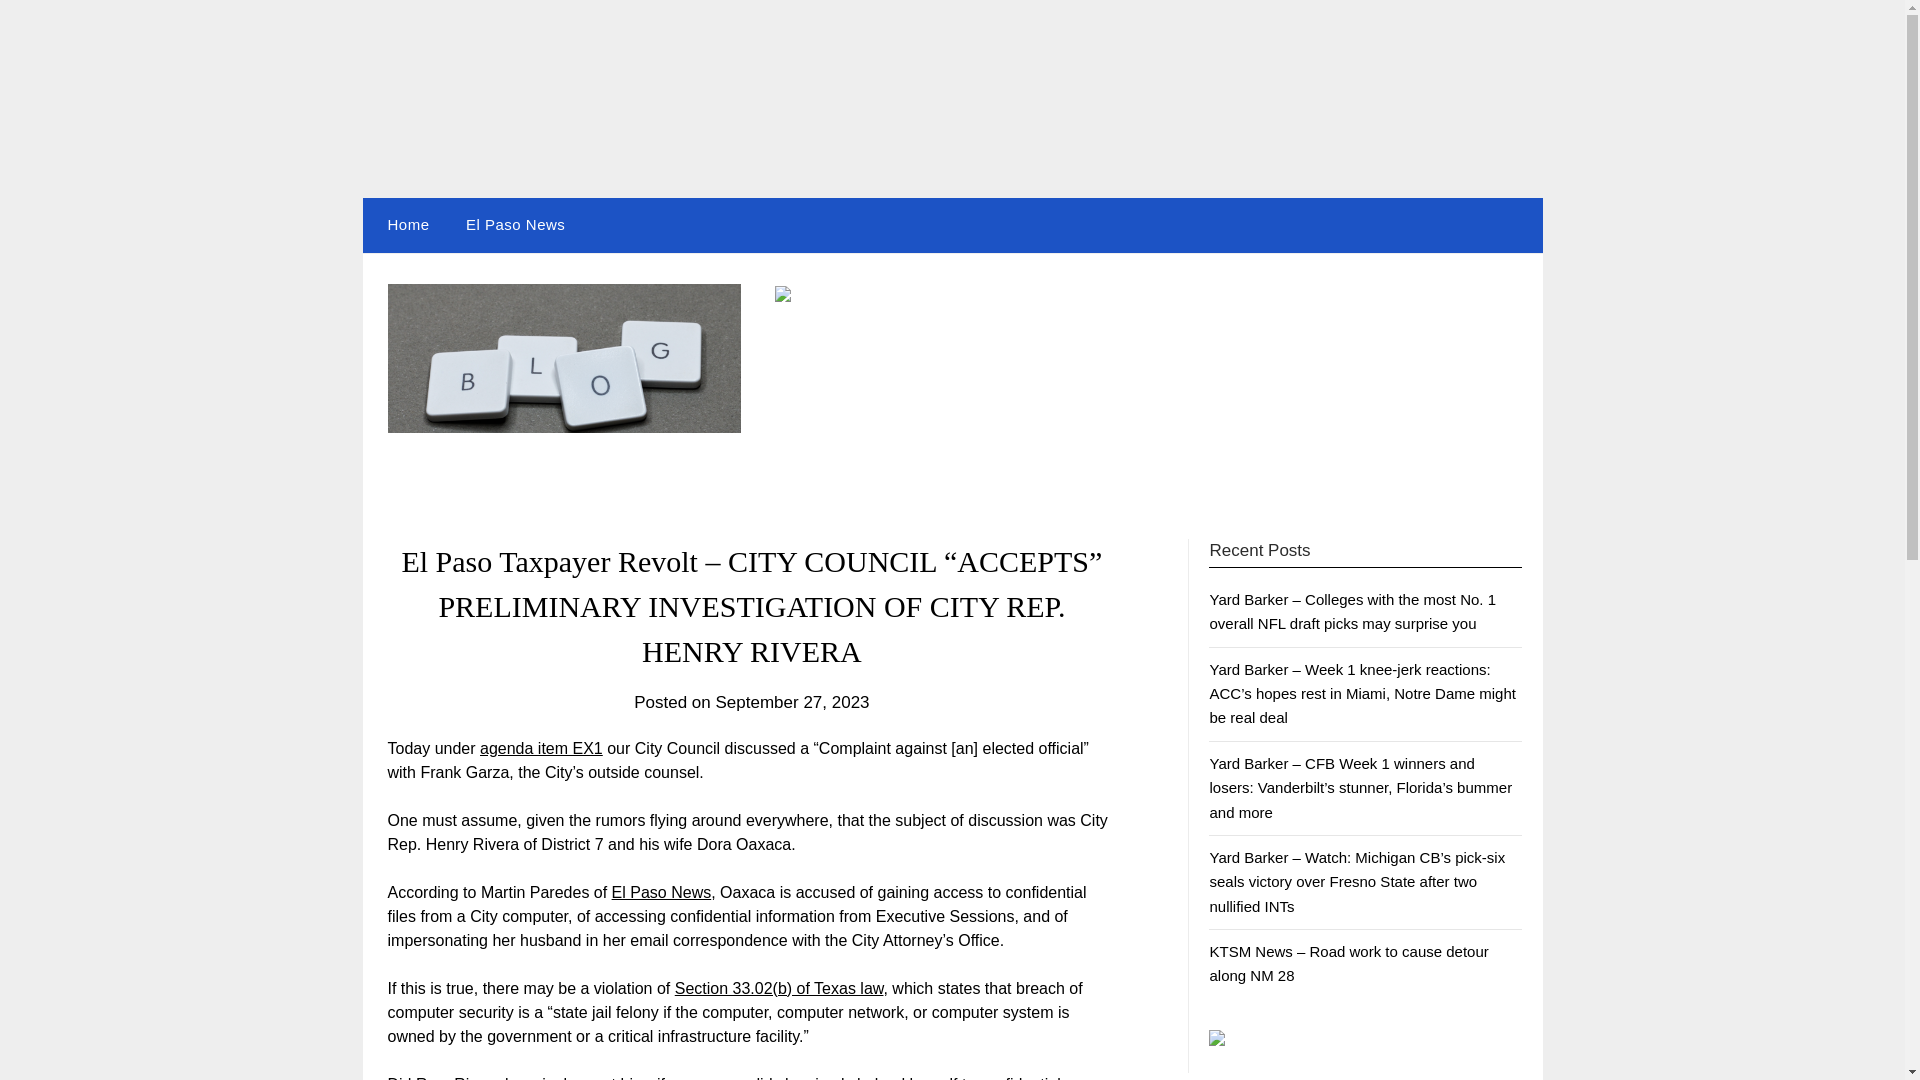  What do you see at coordinates (541, 748) in the screenshot?
I see `agenda item EX1` at bounding box center [541, 748].